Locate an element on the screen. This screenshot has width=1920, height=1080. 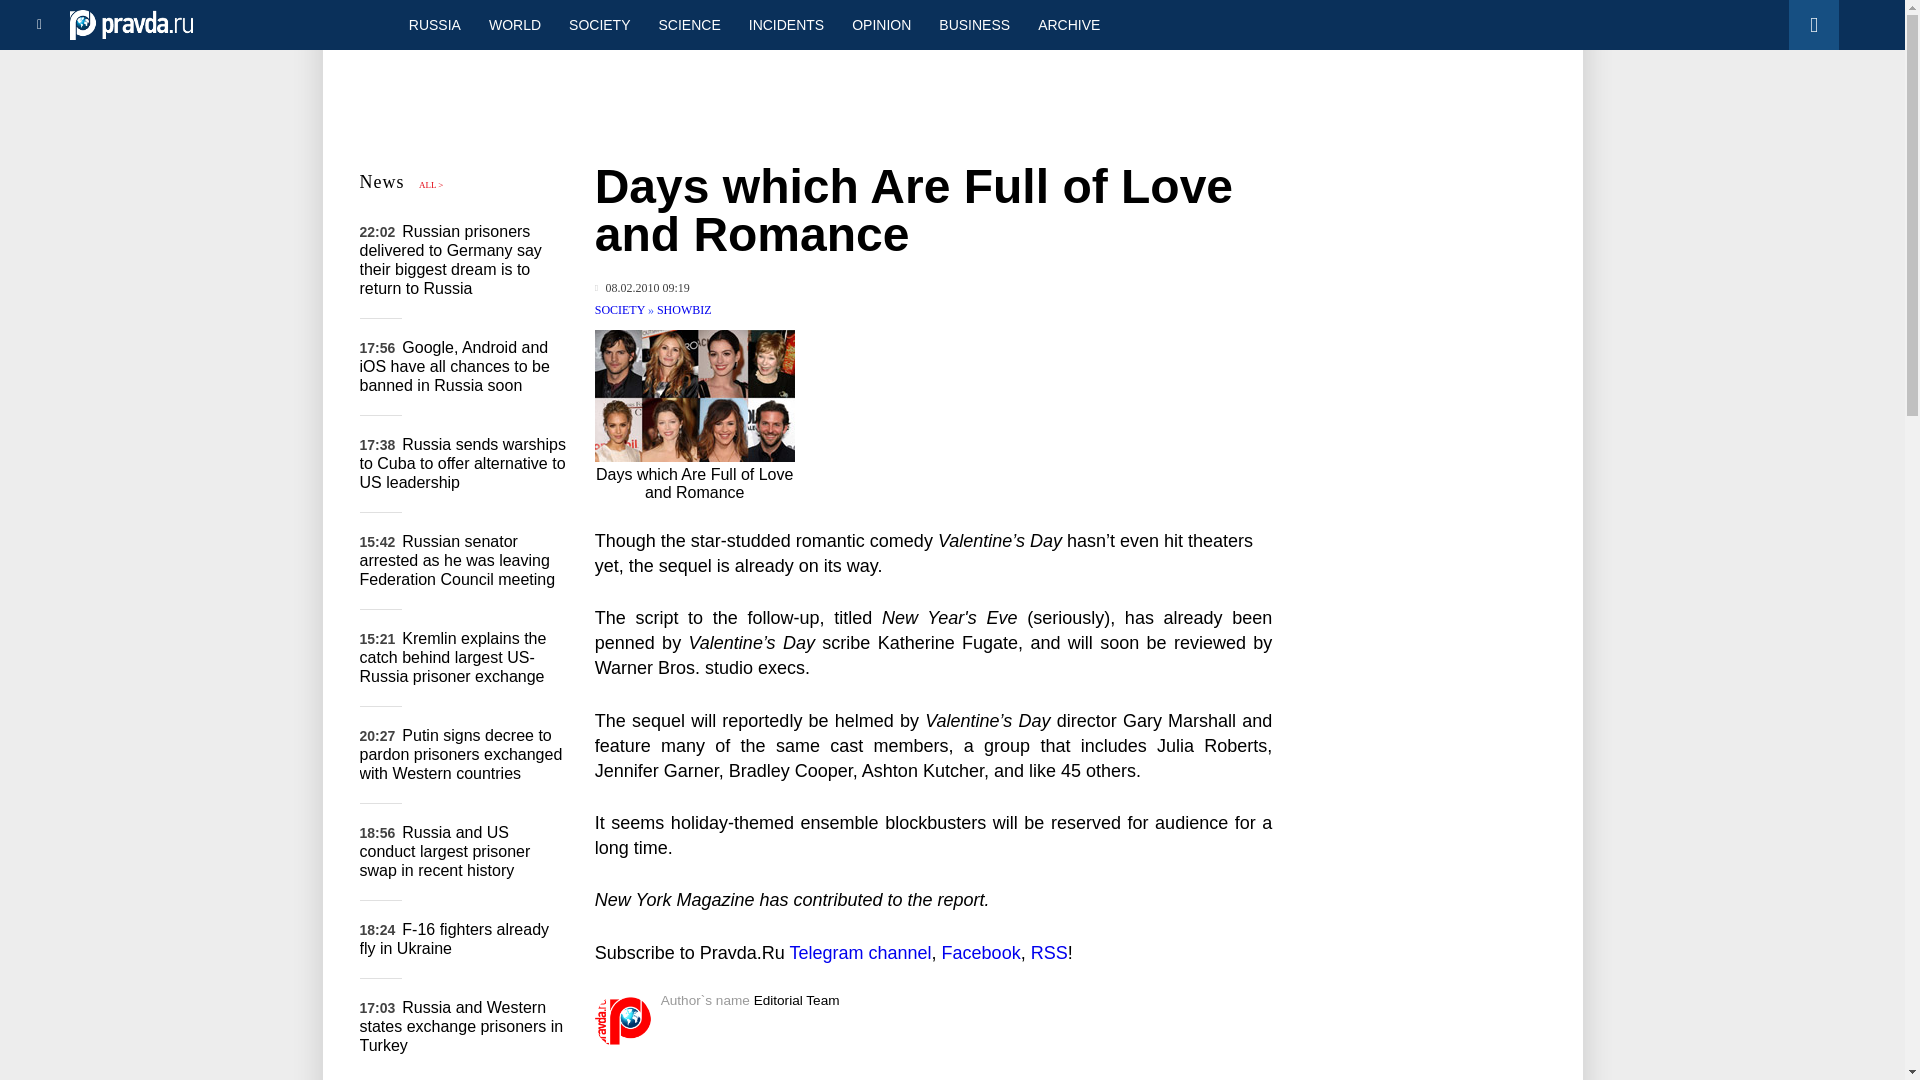
RSS is located at coordinates (1049, 952).